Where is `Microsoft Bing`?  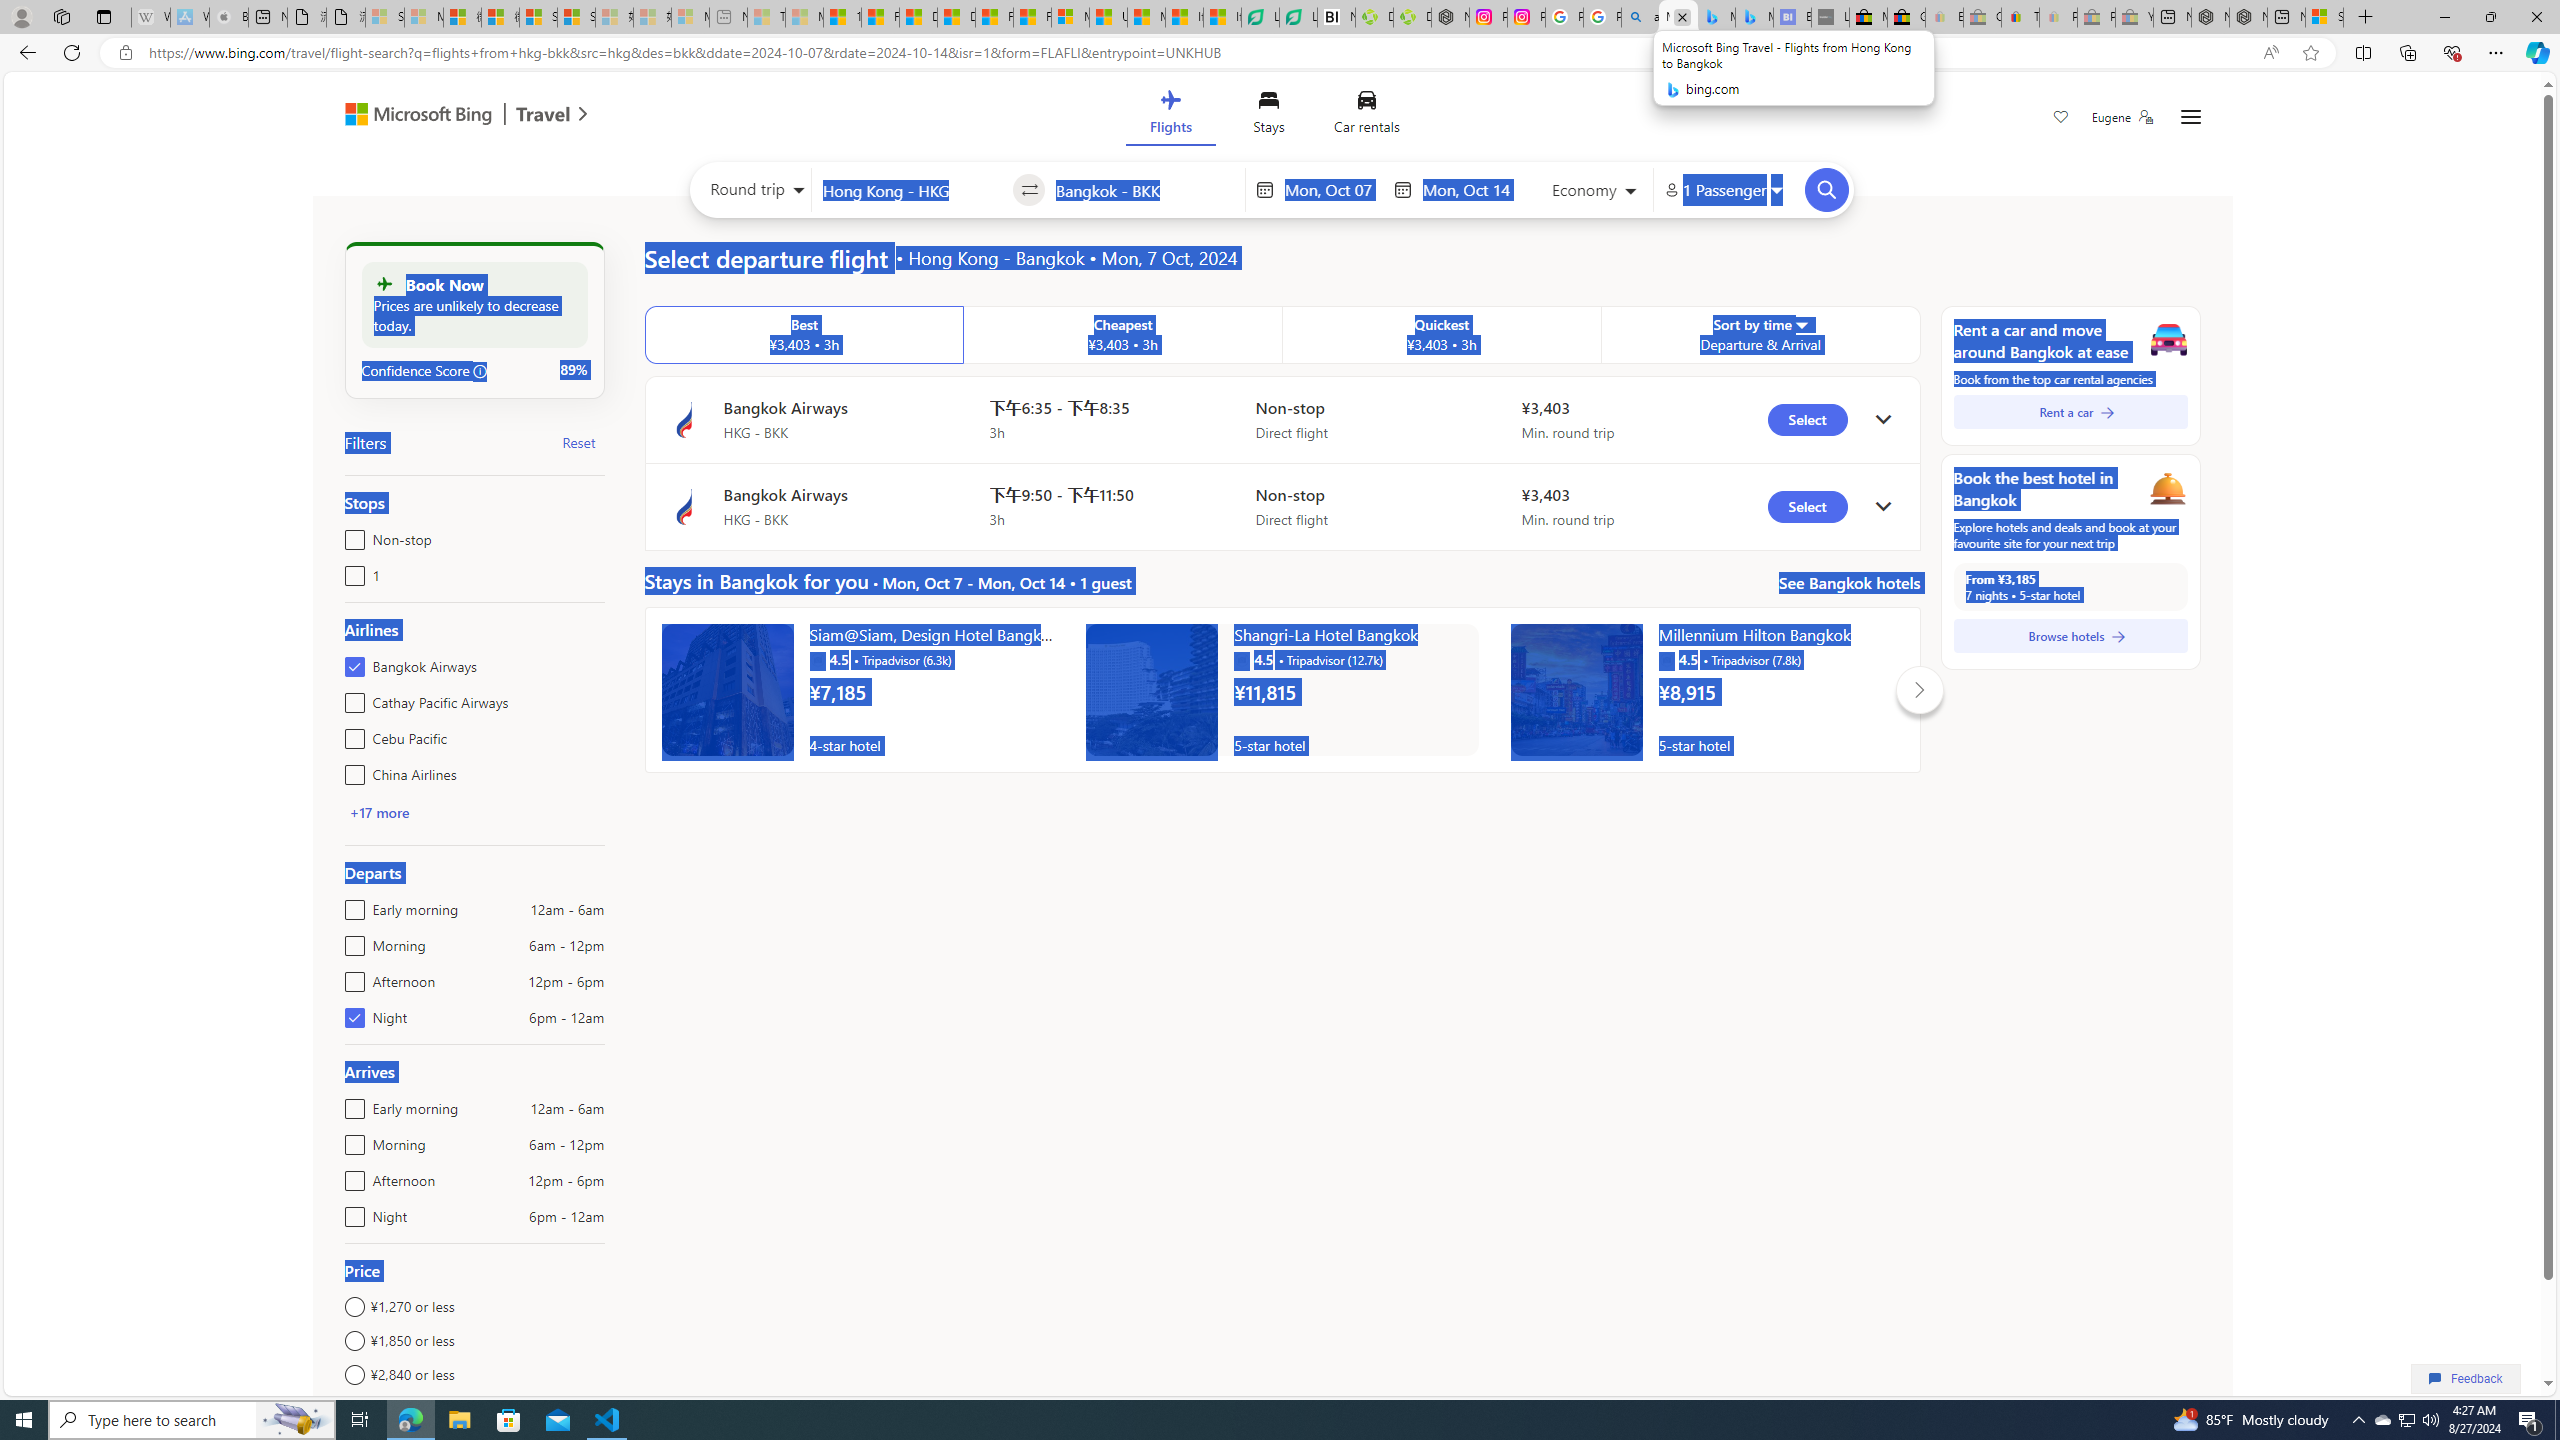
Microsoft Bing is located at coordinates (410, 116).